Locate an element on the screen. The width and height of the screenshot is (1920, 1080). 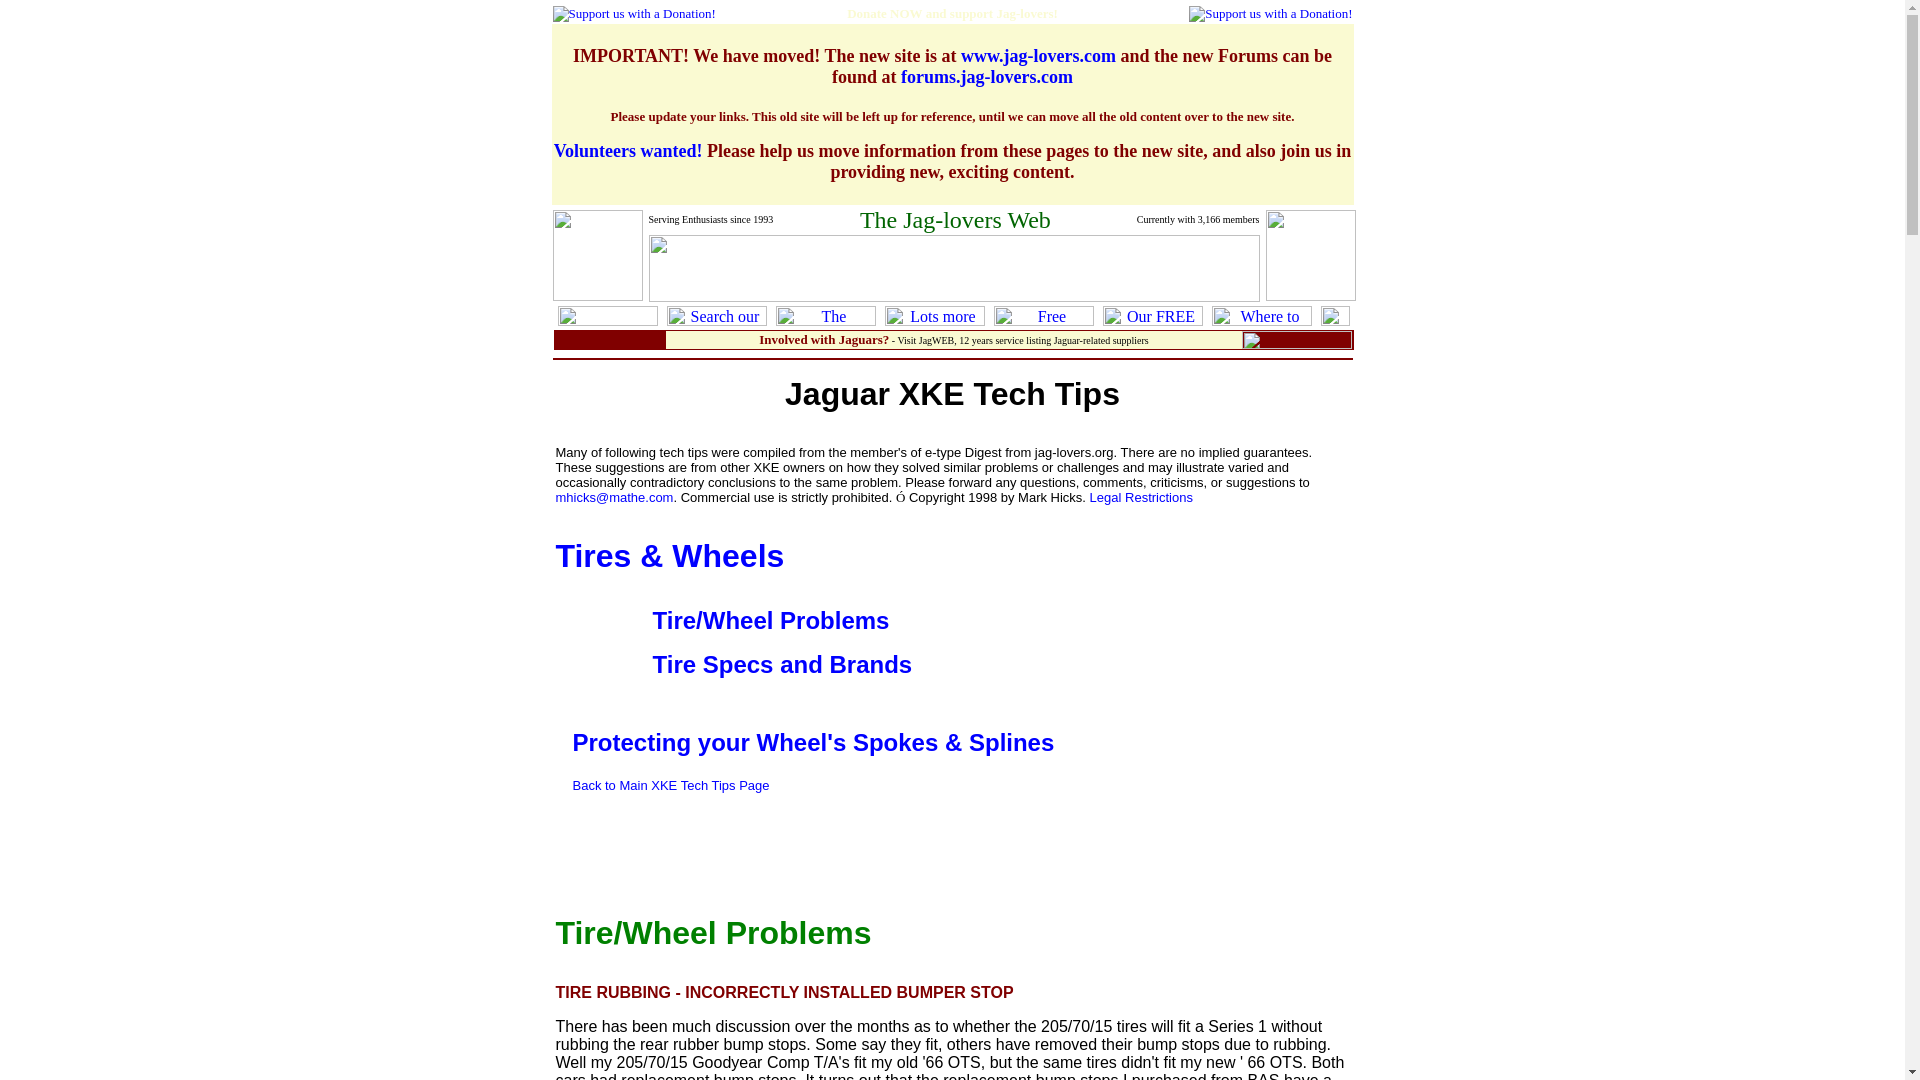
Our FREE users Photo Album is located at coordinates (1152, 316).